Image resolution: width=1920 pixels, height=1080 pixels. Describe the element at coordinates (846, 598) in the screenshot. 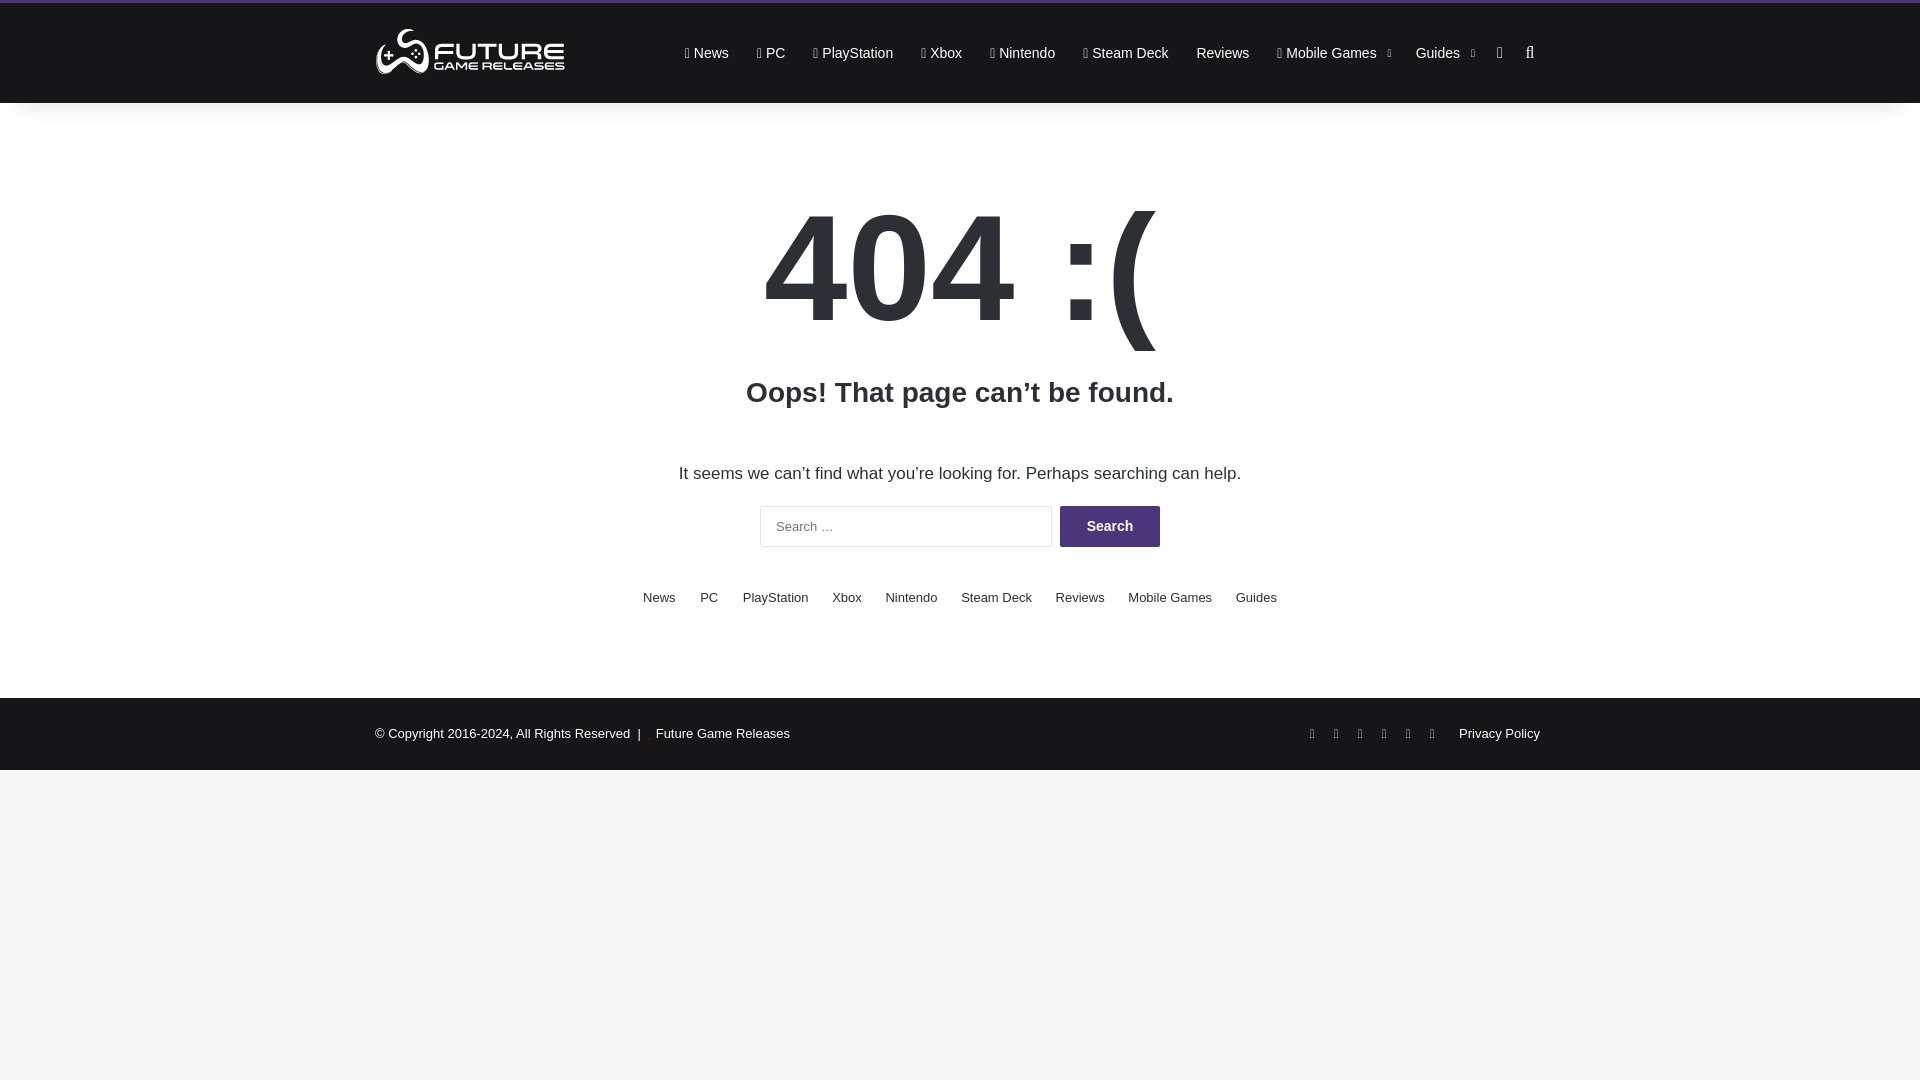

I see `Xbox` at that location.